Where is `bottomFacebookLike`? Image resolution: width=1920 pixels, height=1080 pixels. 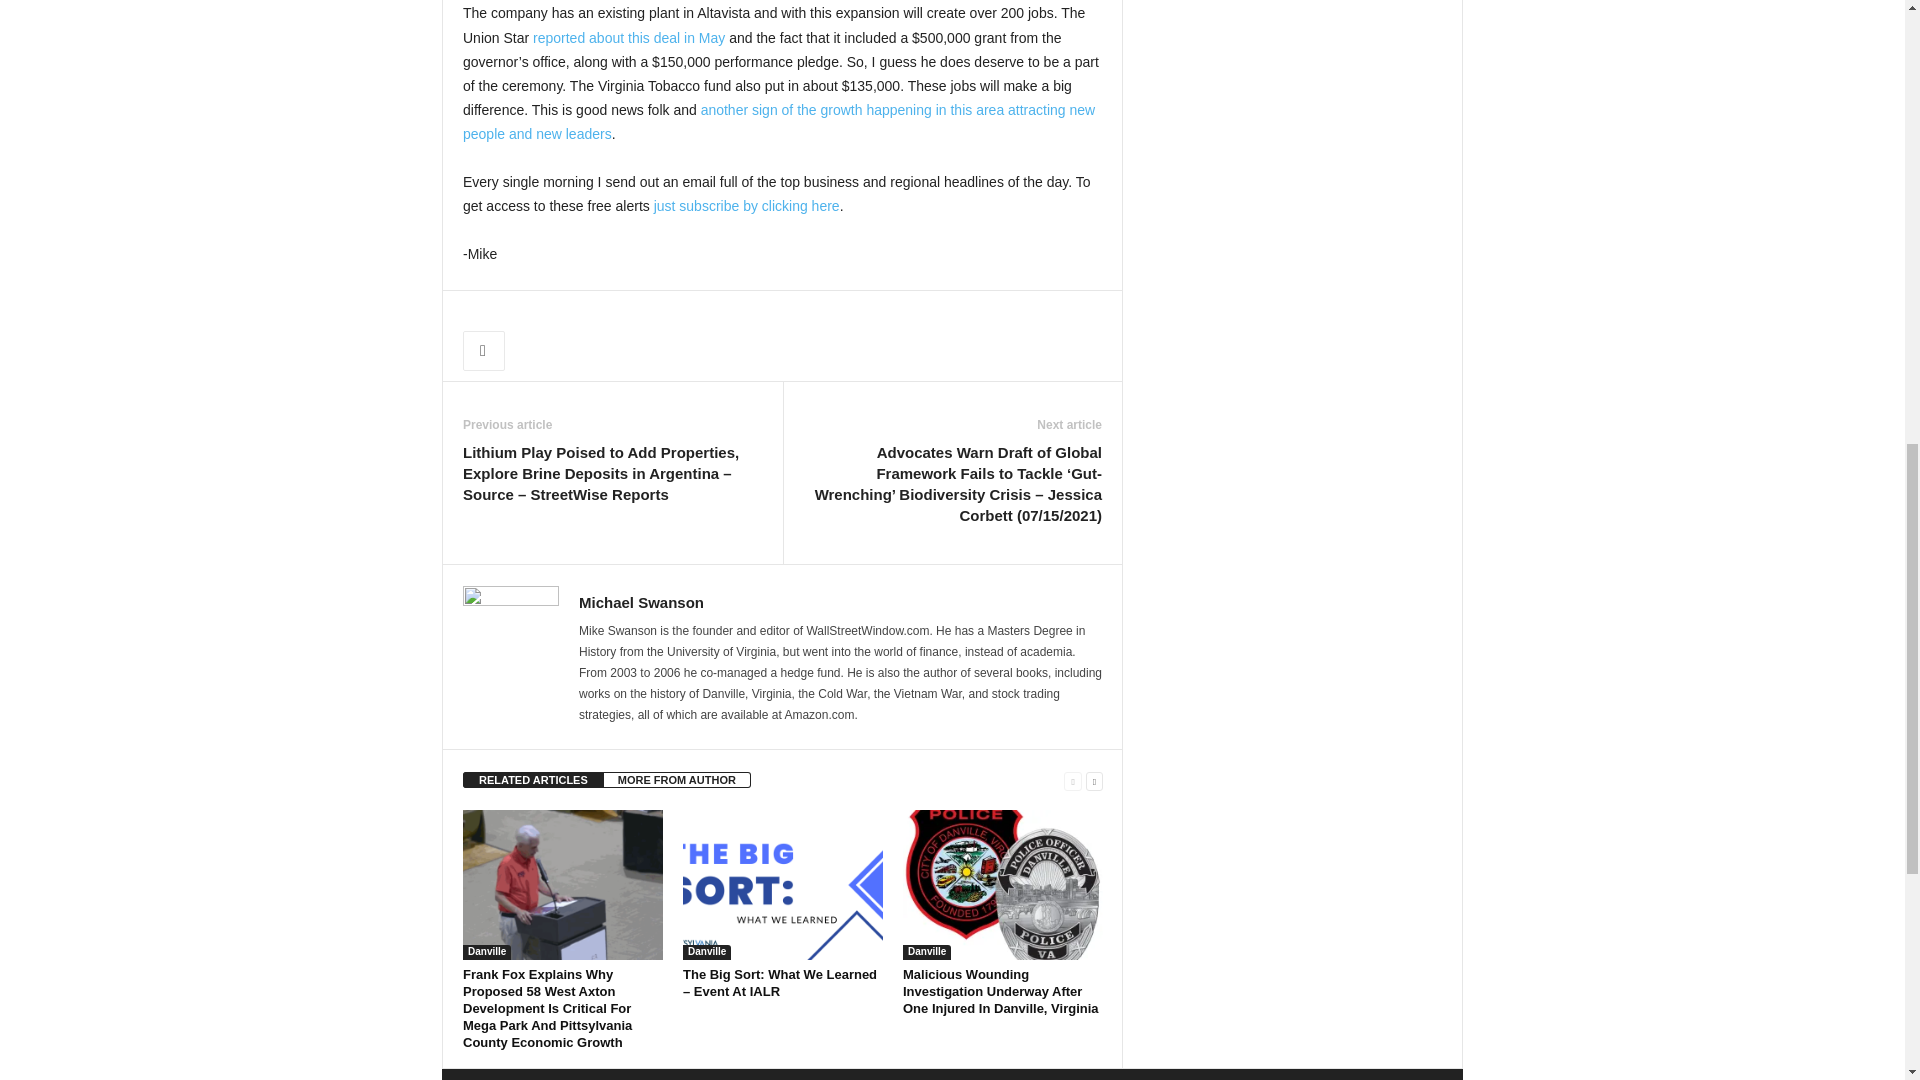 bottomFacebookLike is located at coordinates (515, 311).